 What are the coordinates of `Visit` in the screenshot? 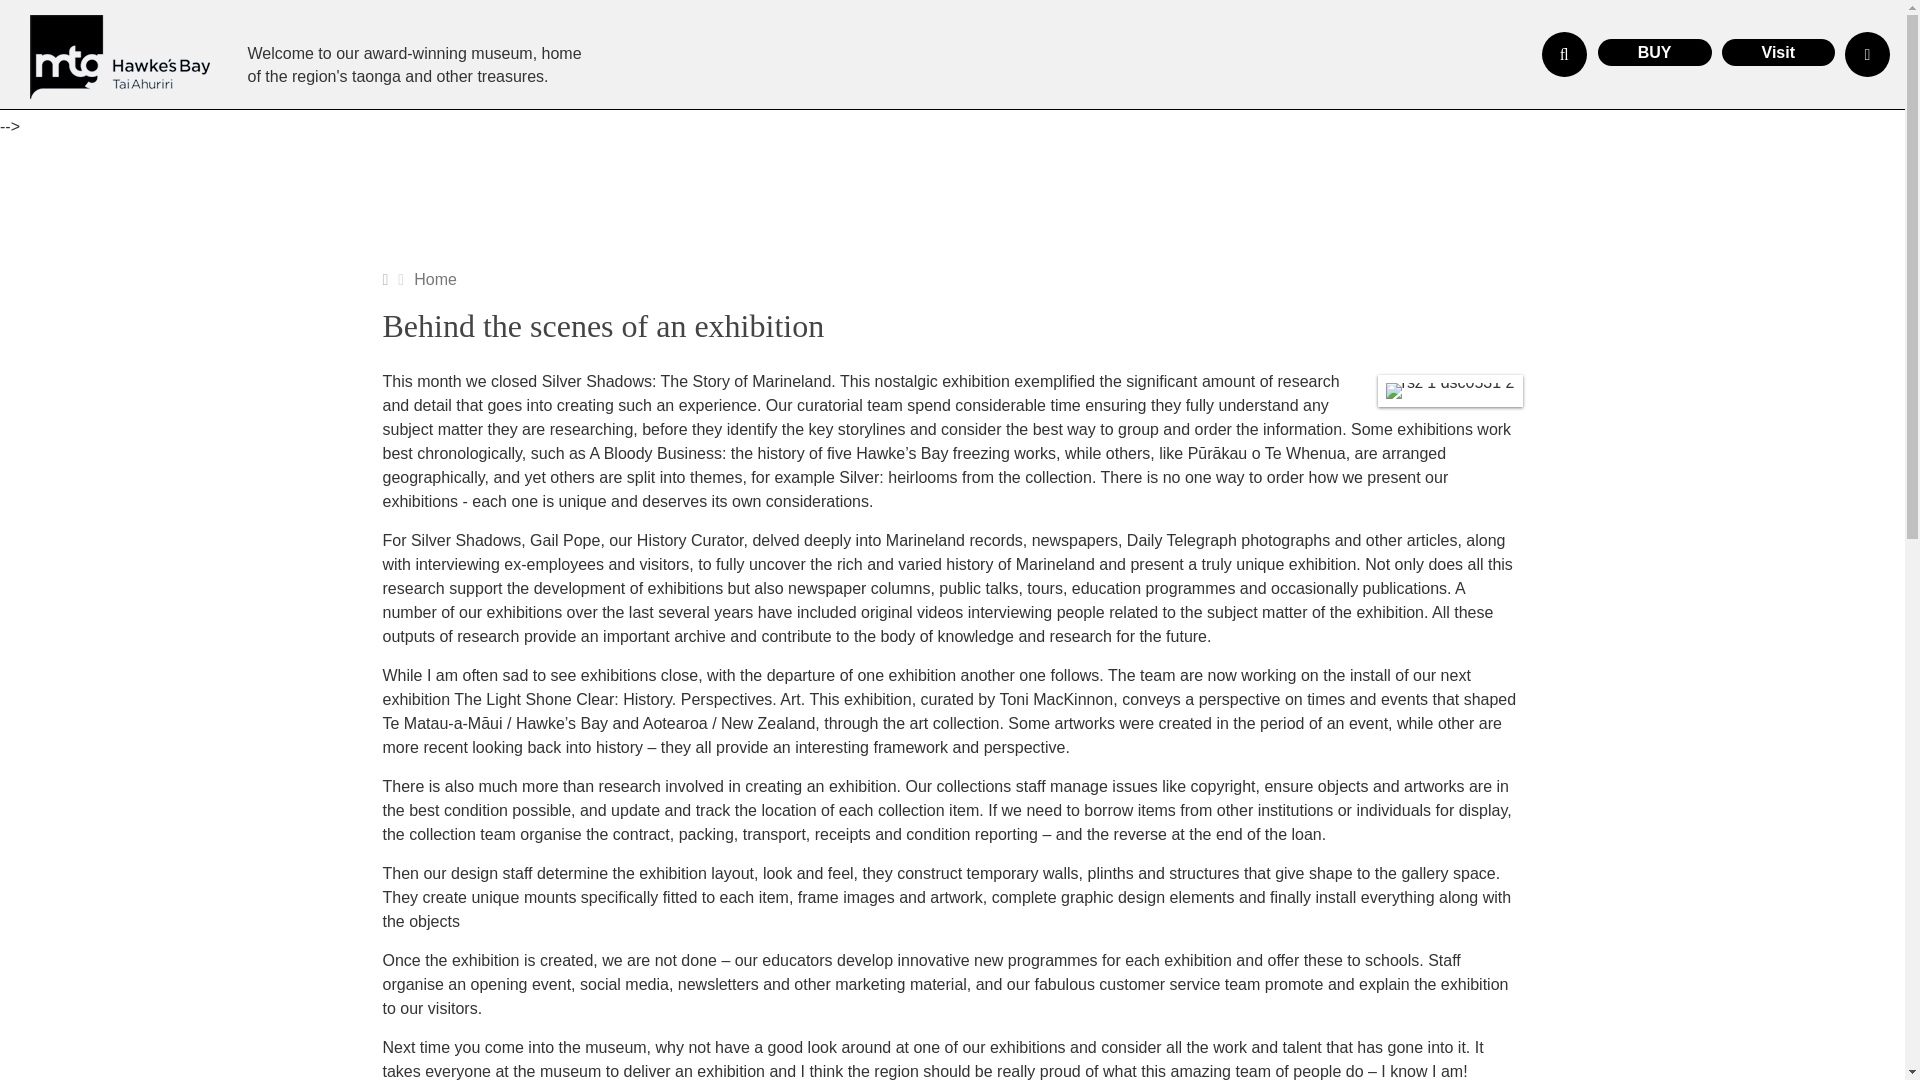 It's located at (1778, 52).